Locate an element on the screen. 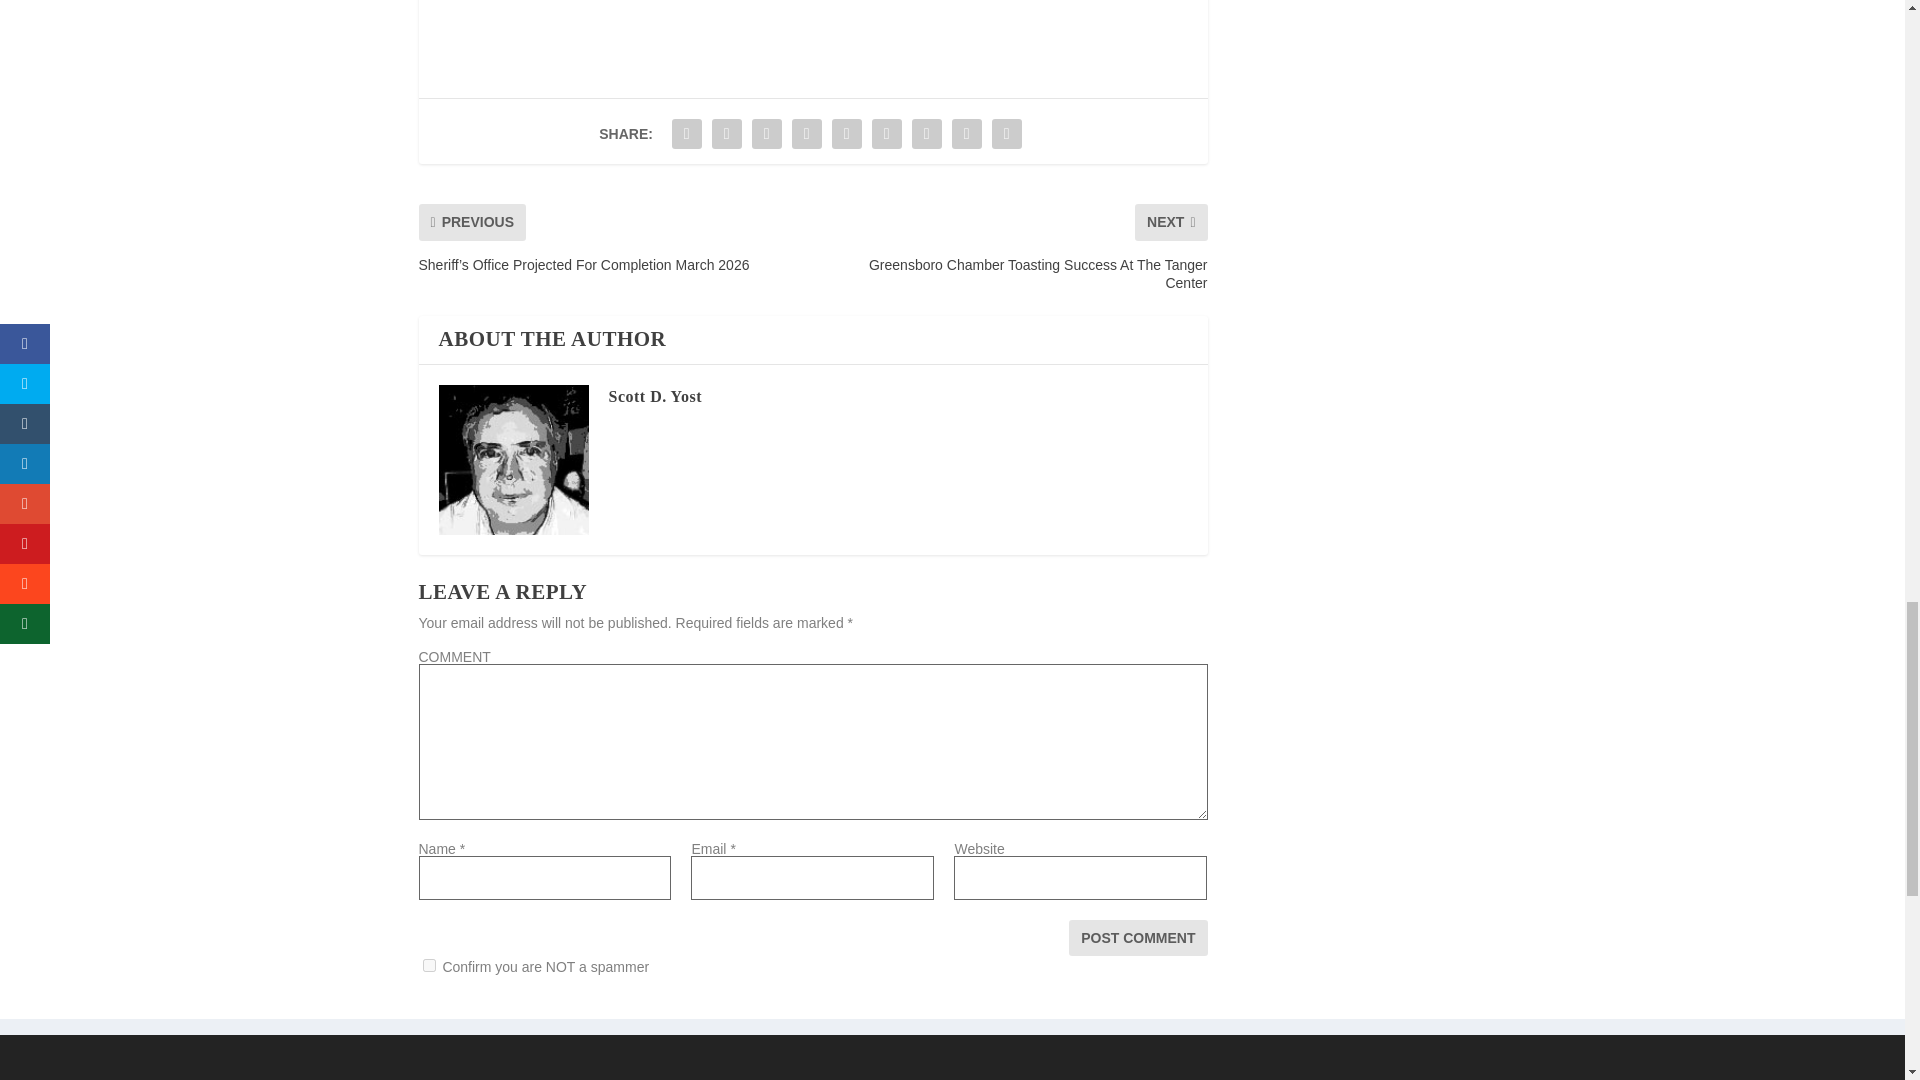 The height and width of the screenshot is (1080, 1920). View all posts by Scott D. Yost is located at coordinates (654, 396).